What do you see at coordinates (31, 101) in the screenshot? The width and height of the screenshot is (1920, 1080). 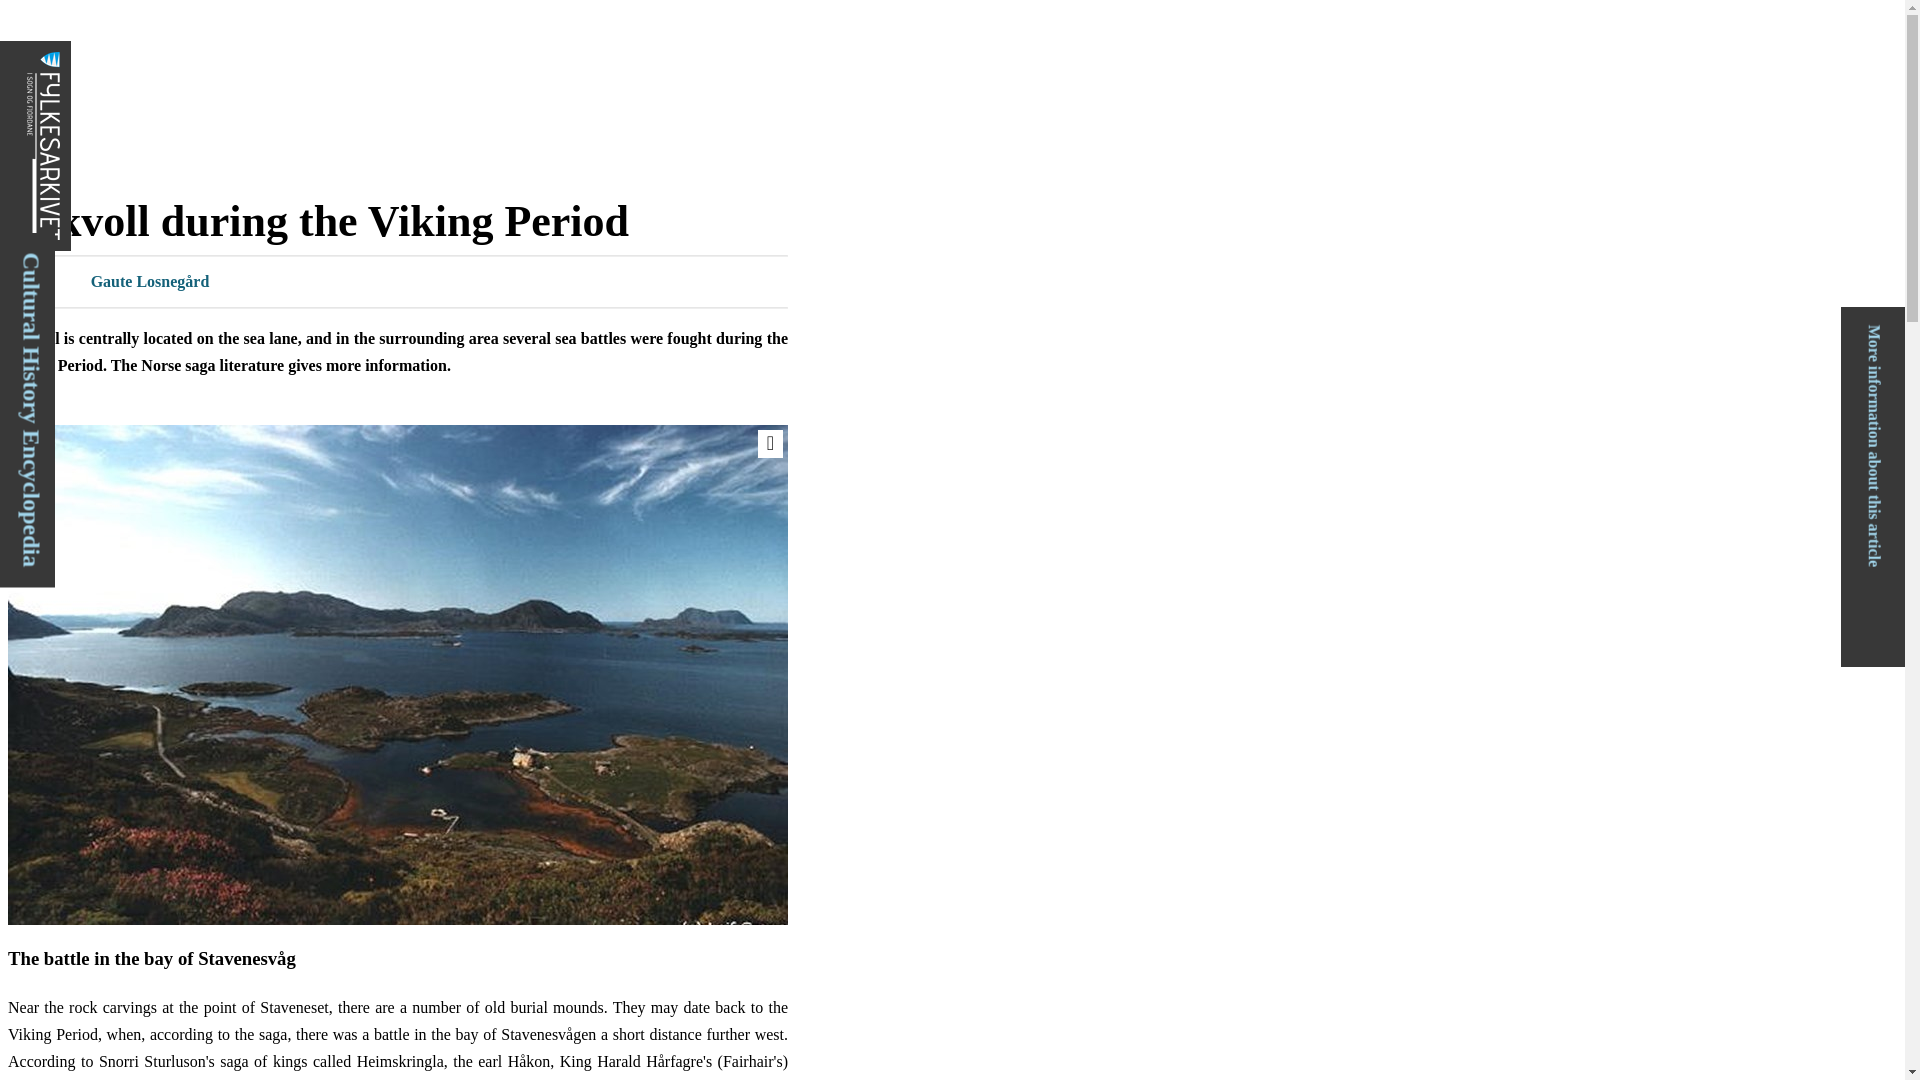 I see `Article` at bounding box center [31, 101].